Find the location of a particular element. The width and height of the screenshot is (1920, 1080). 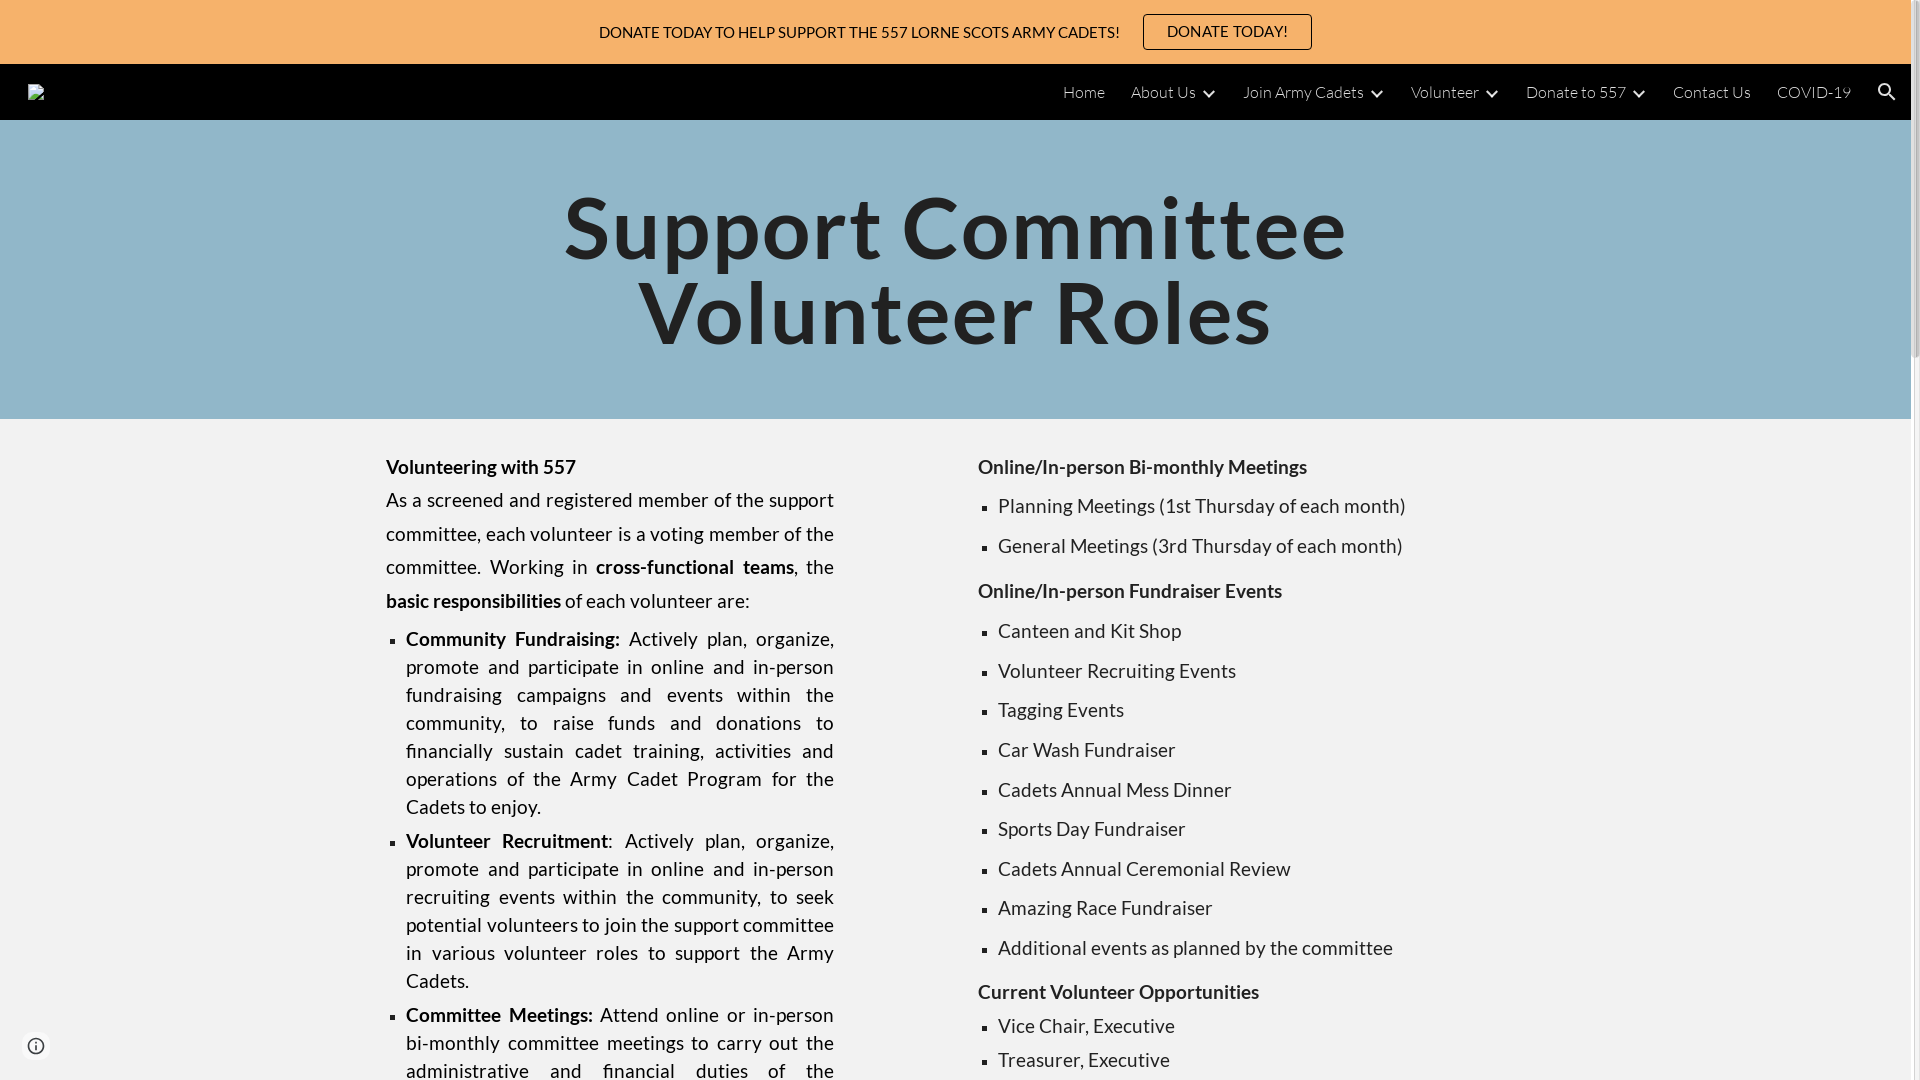

Volunteer is located at coordinates (1445, 92).